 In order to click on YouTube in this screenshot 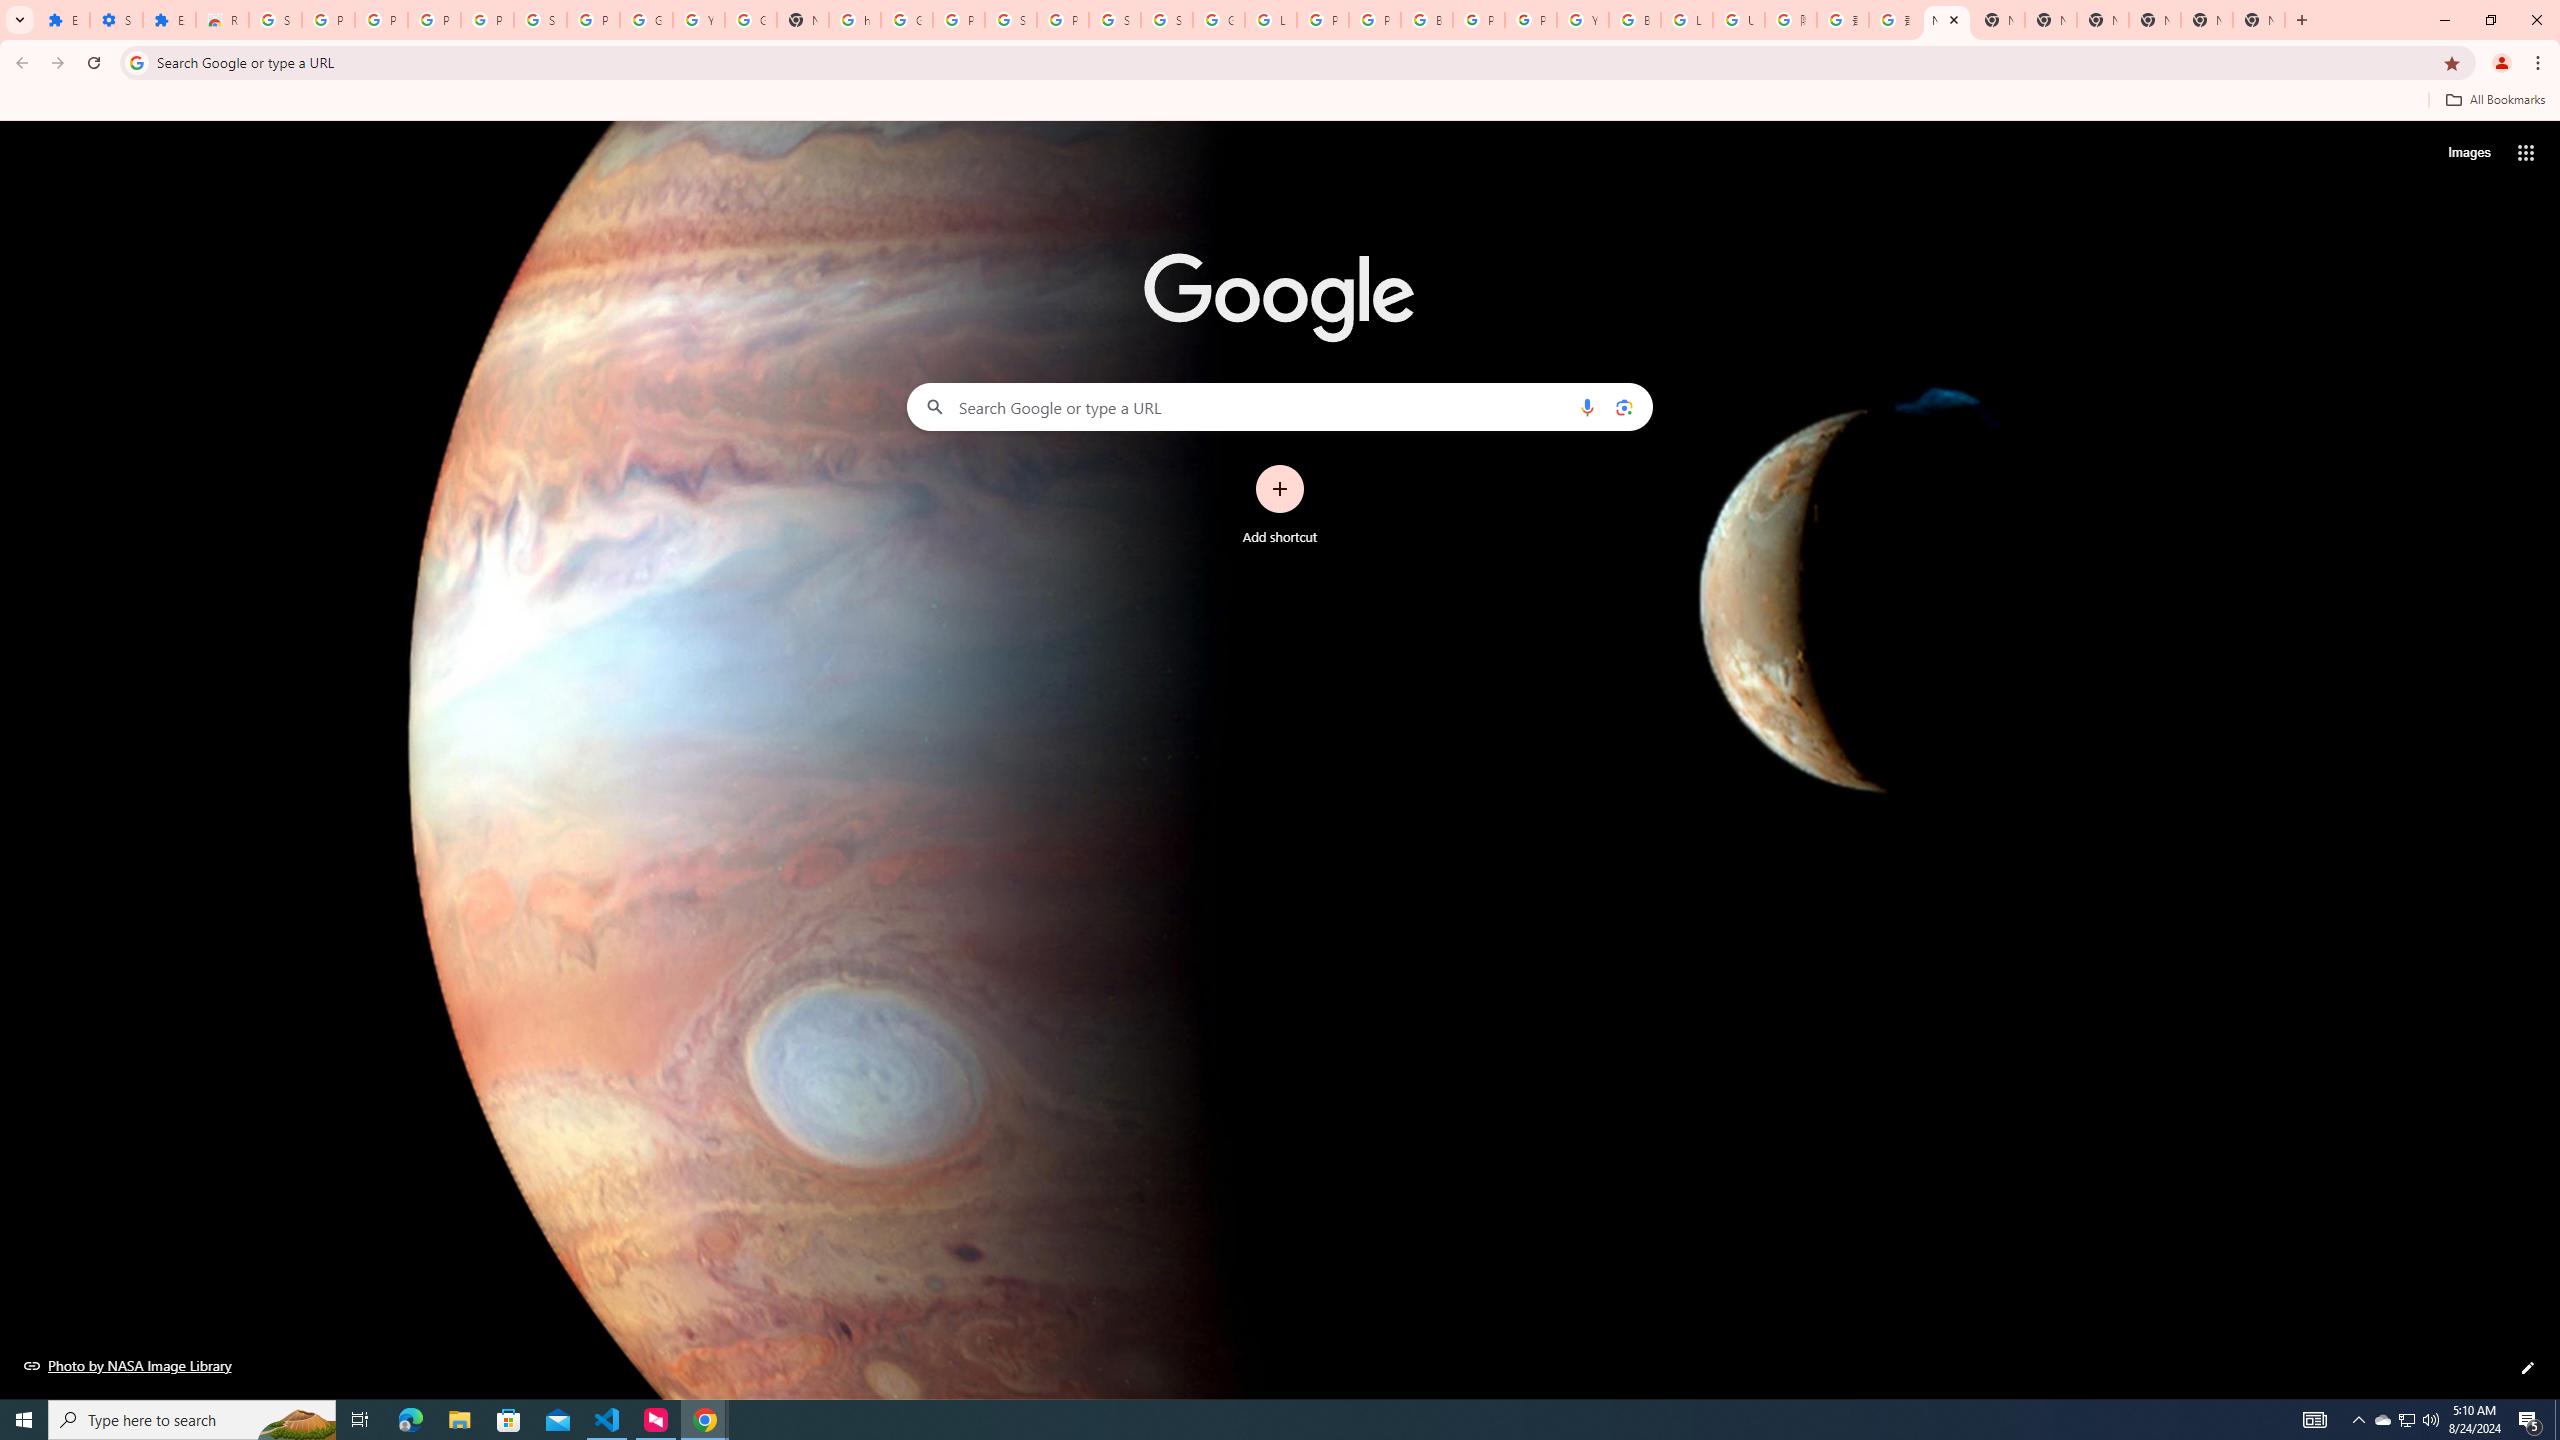, I will do `click(1582, 20)`.